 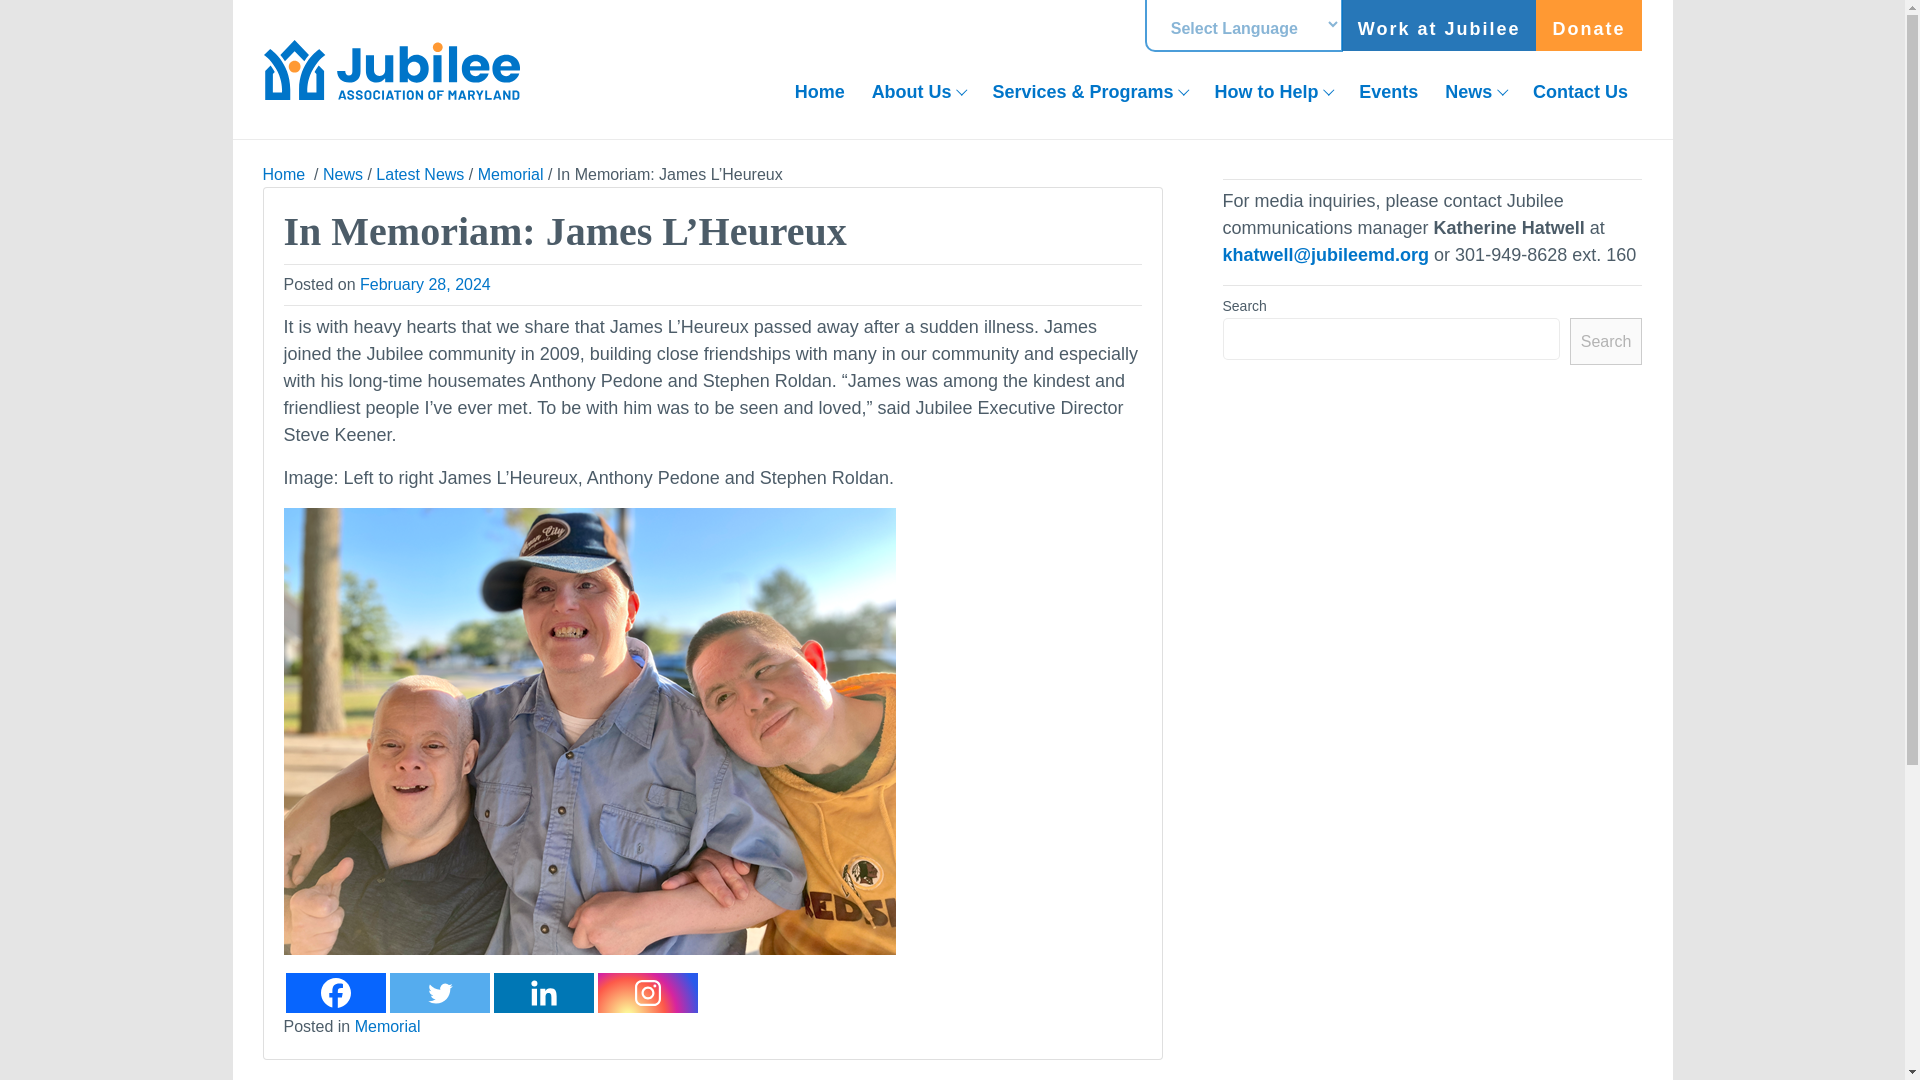 I want to click on Home, so click(x=820, y=92).